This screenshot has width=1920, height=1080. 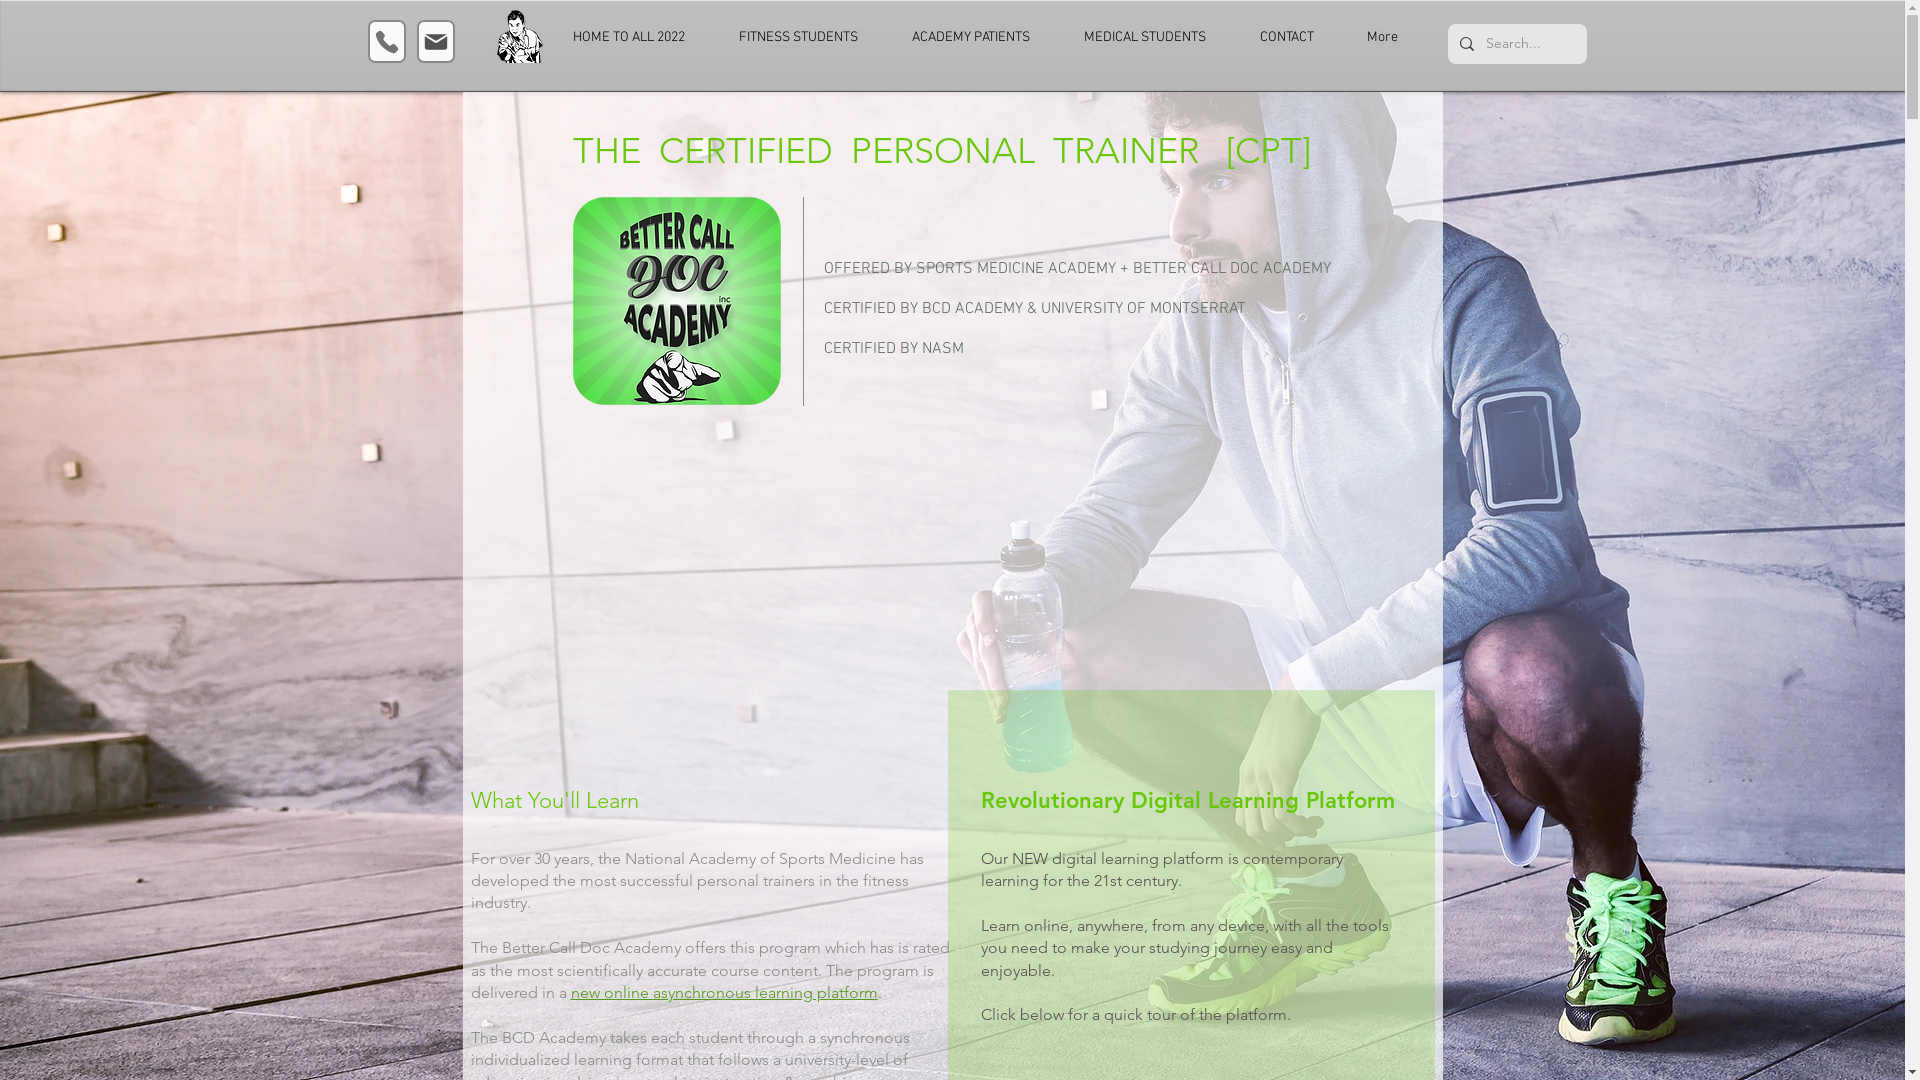 What do you see at coordinates (724, 992) in the screenshot?
I see `new online asynchronous learning platform` at bounding box center [724, 992].